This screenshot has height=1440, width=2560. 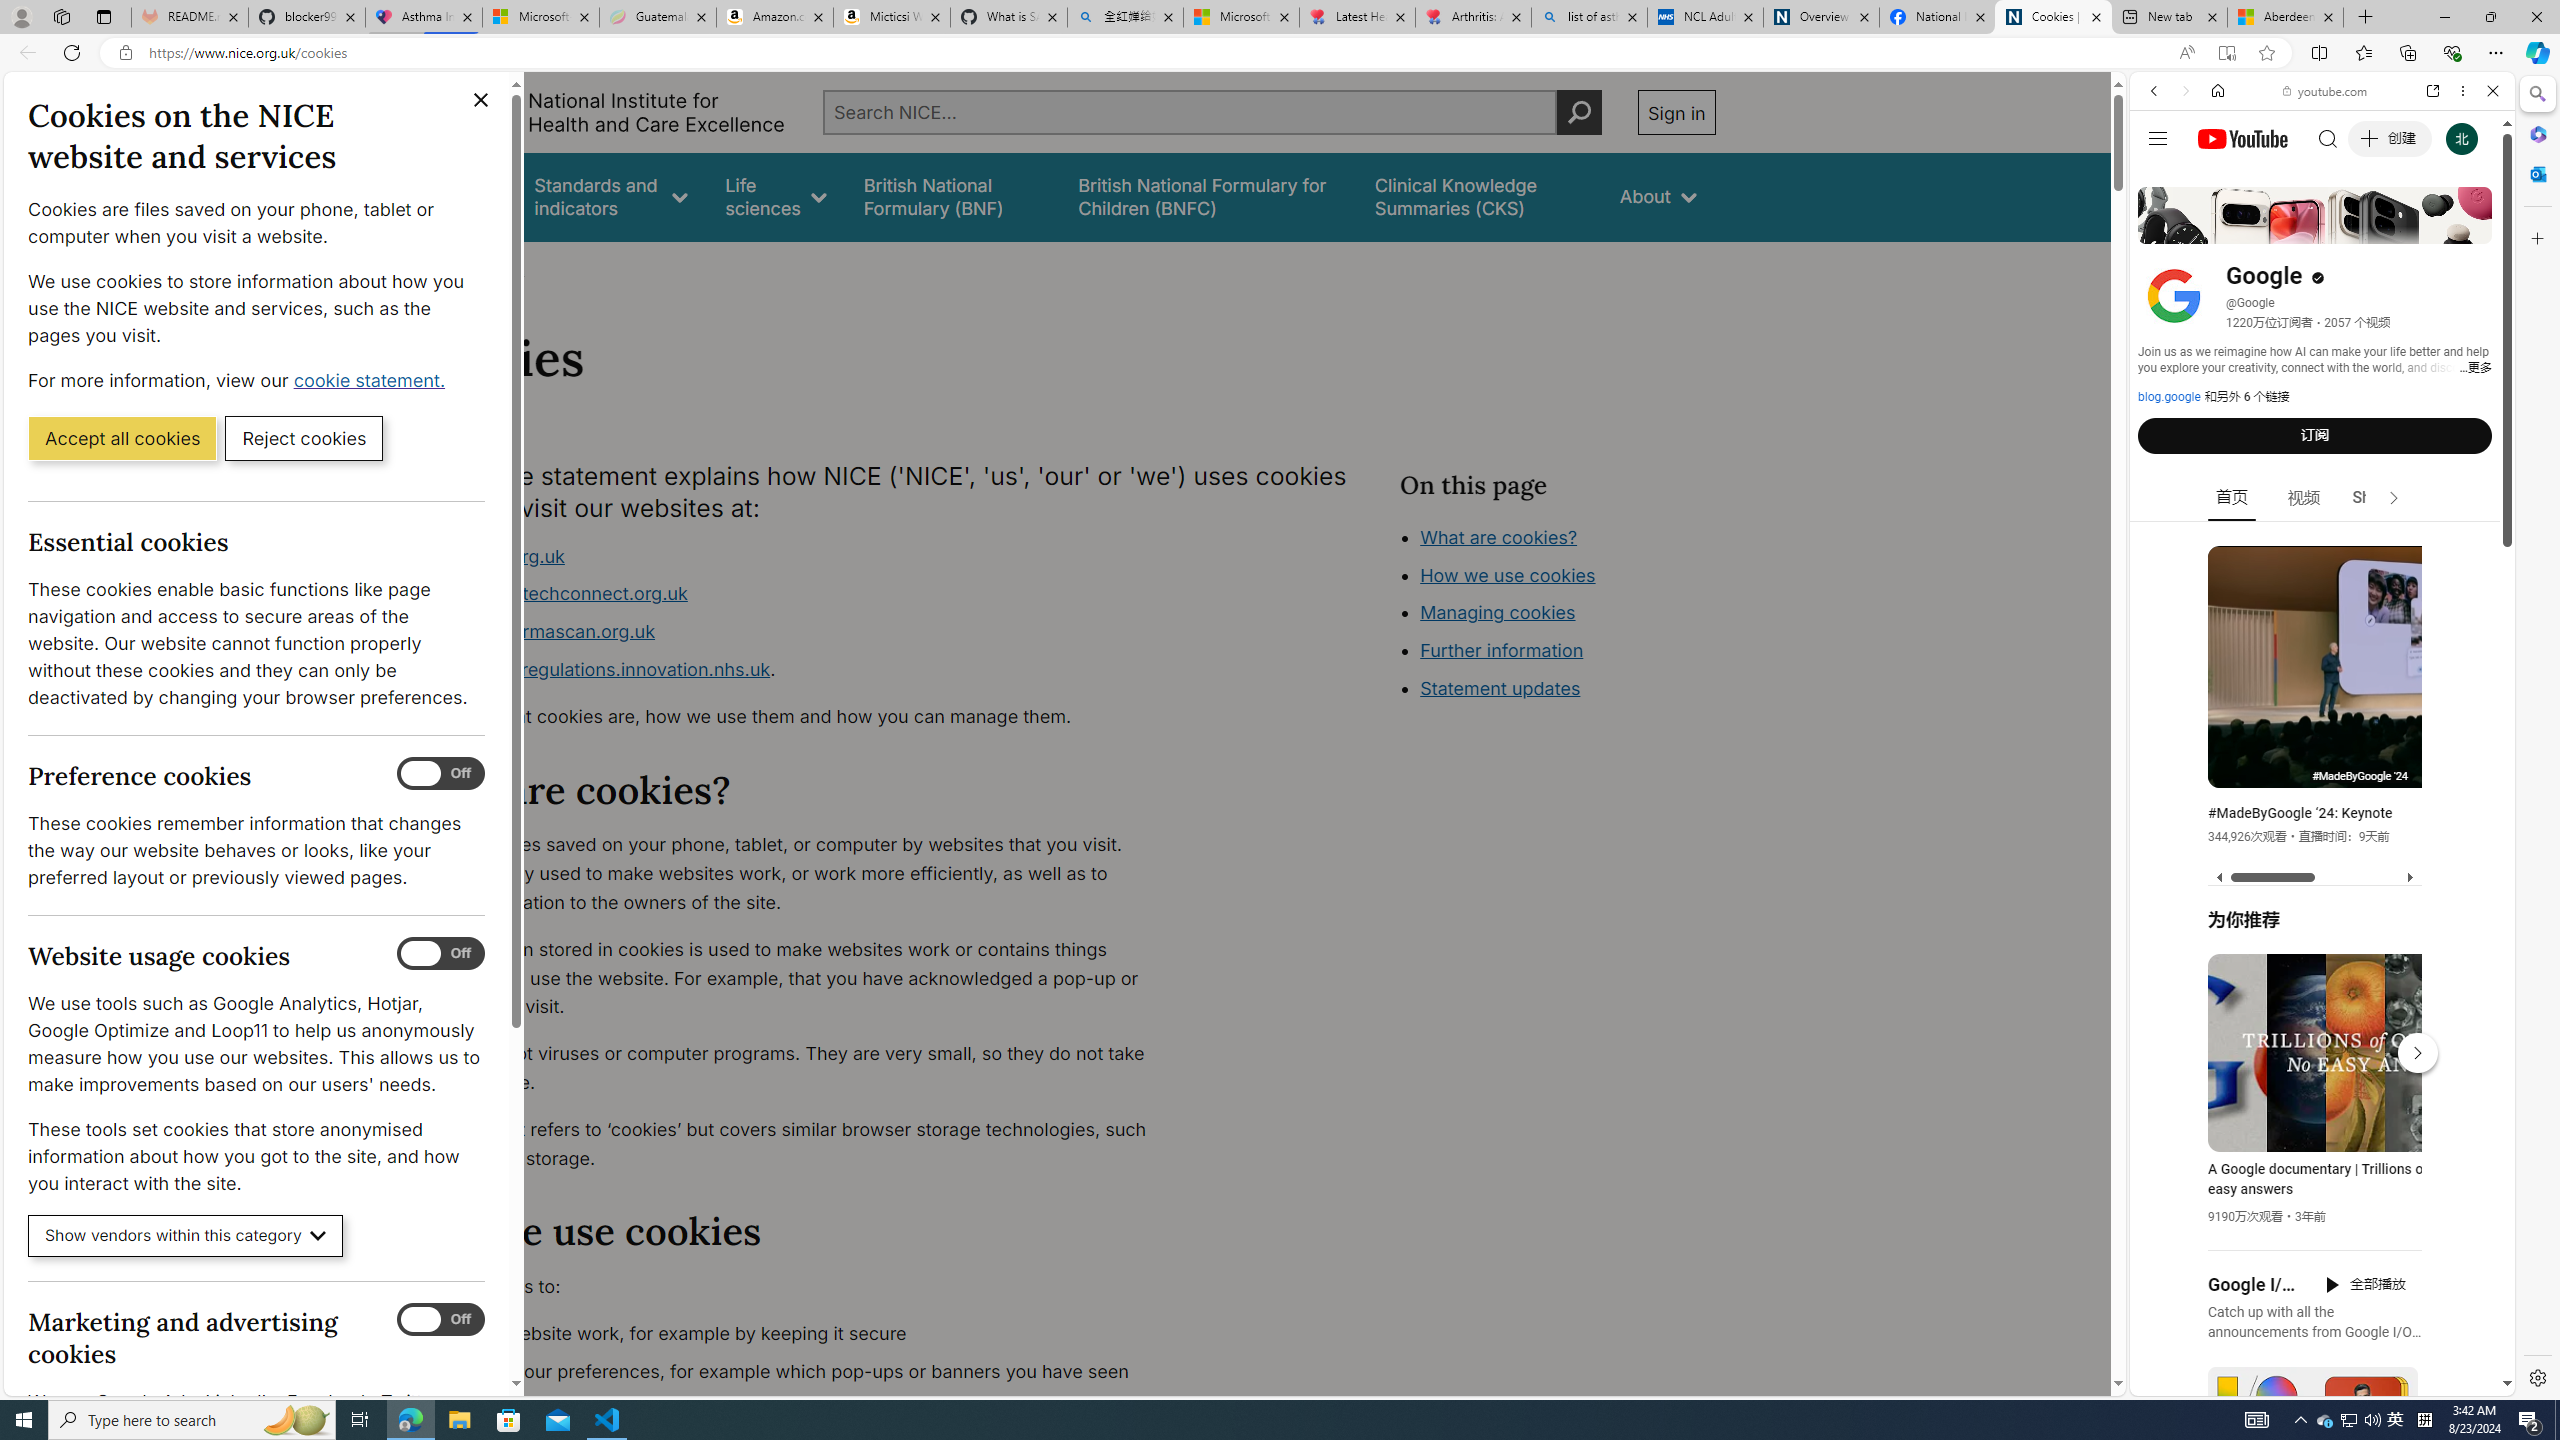 What do you see at coordinates (304, 437) in the screenshot?
I see `Reject cookies` at bounding box center [304, 437].